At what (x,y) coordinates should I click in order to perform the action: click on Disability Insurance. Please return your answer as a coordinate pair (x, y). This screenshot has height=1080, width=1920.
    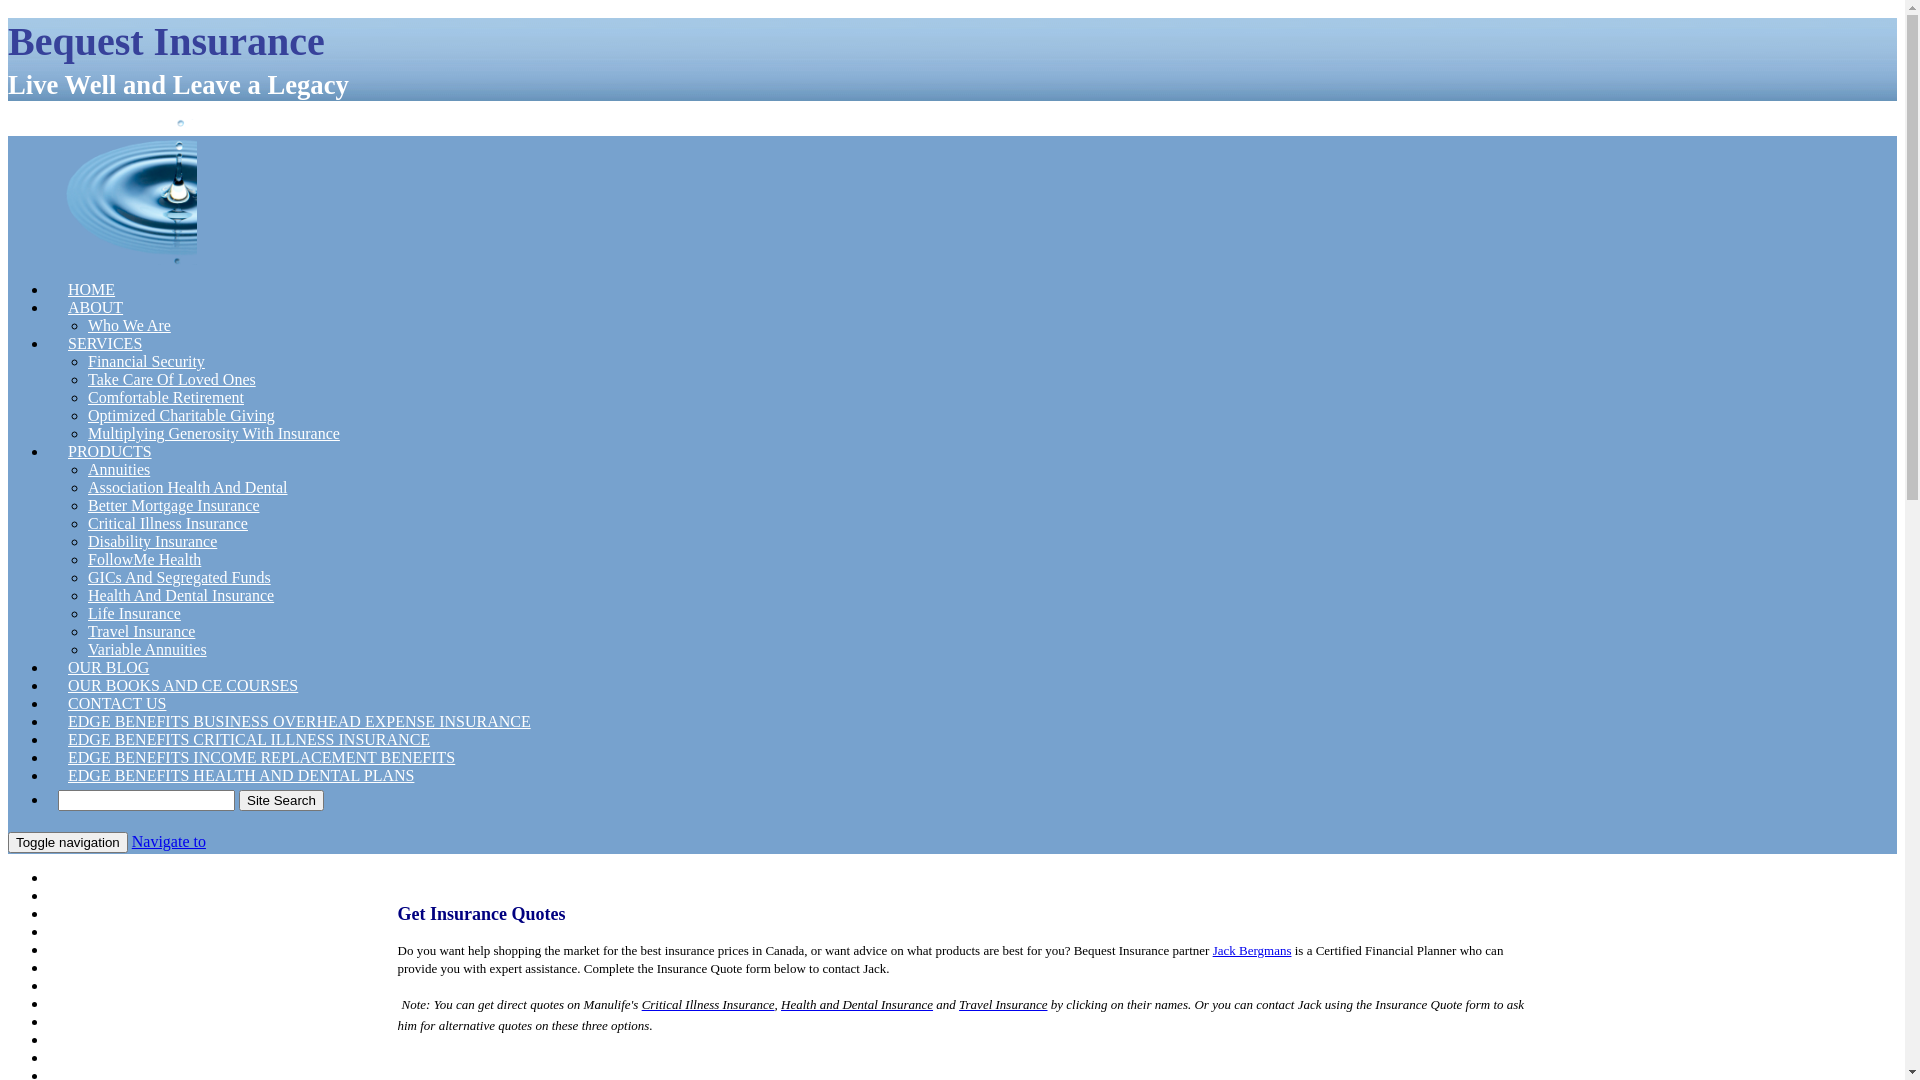
    Looking at the image, I should click on (152, 542).